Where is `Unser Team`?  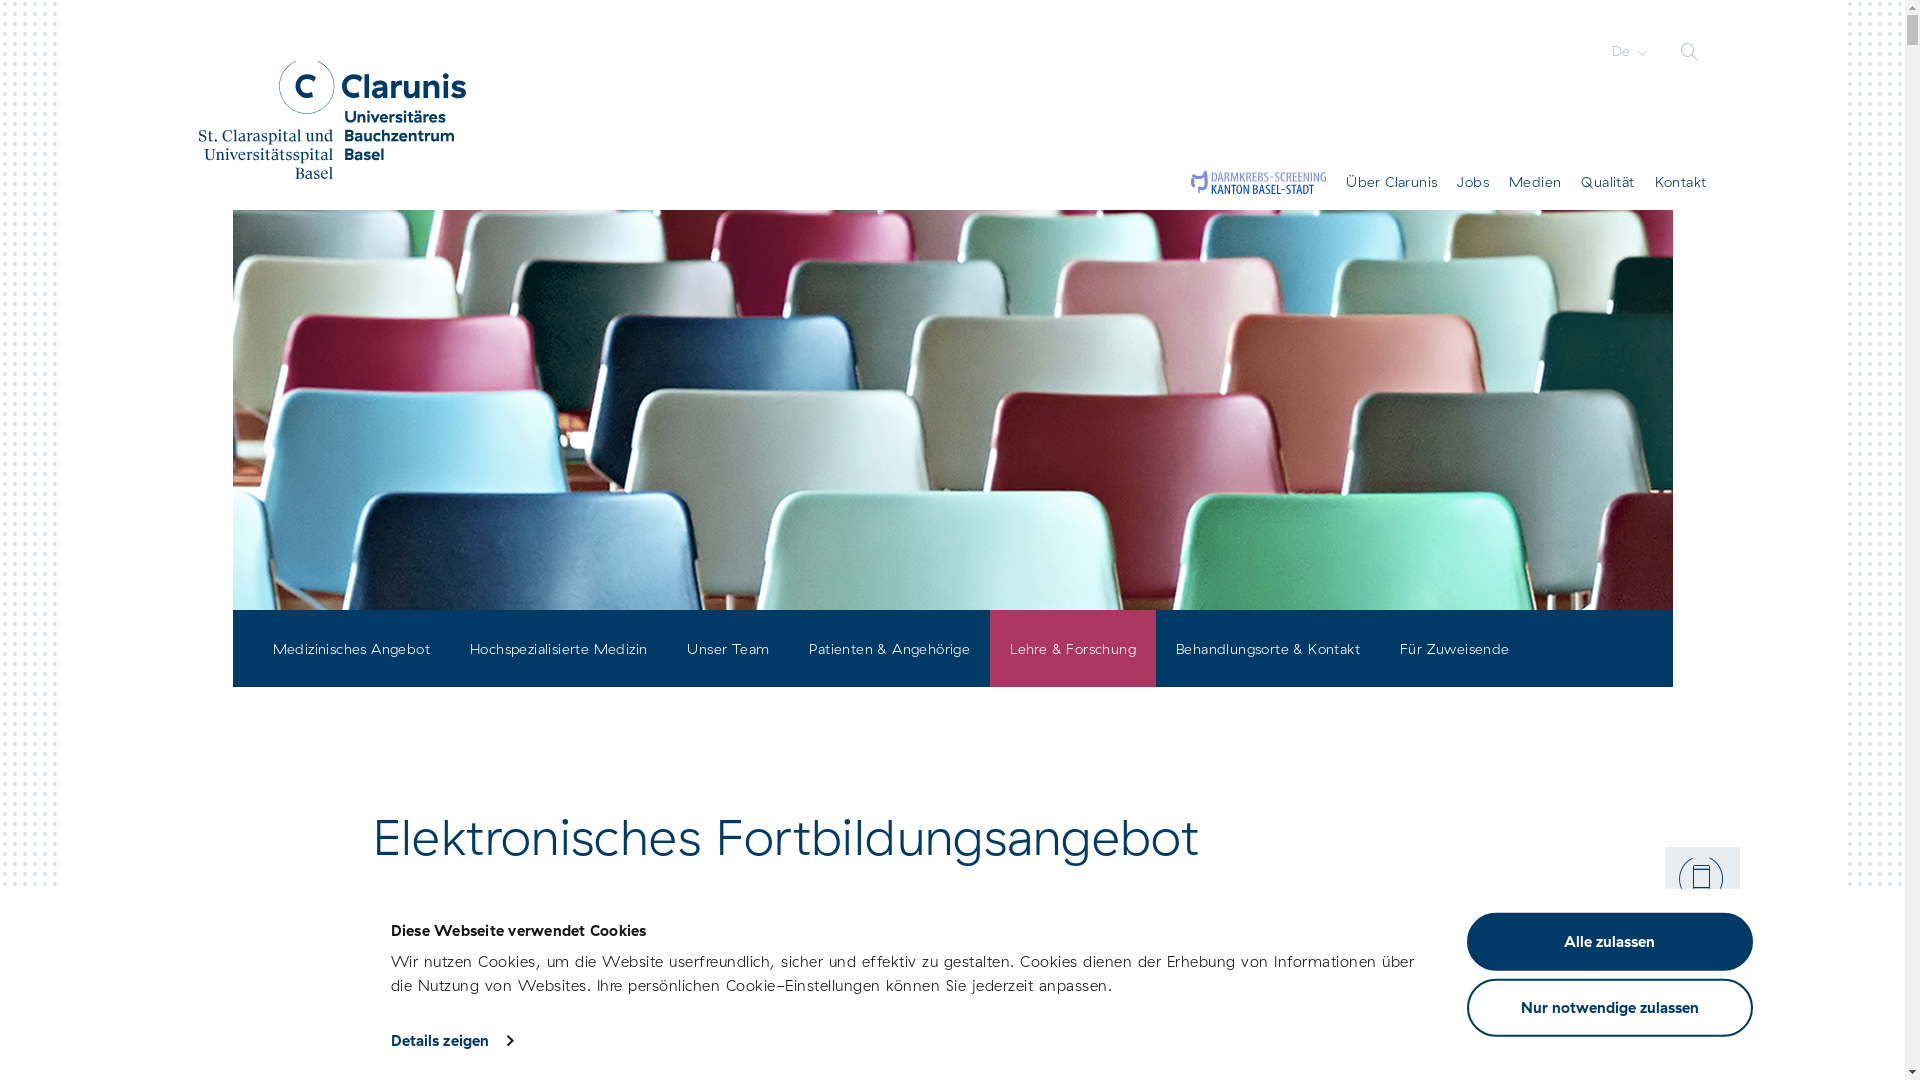 Unser Team is located at coordinates (728, 648).